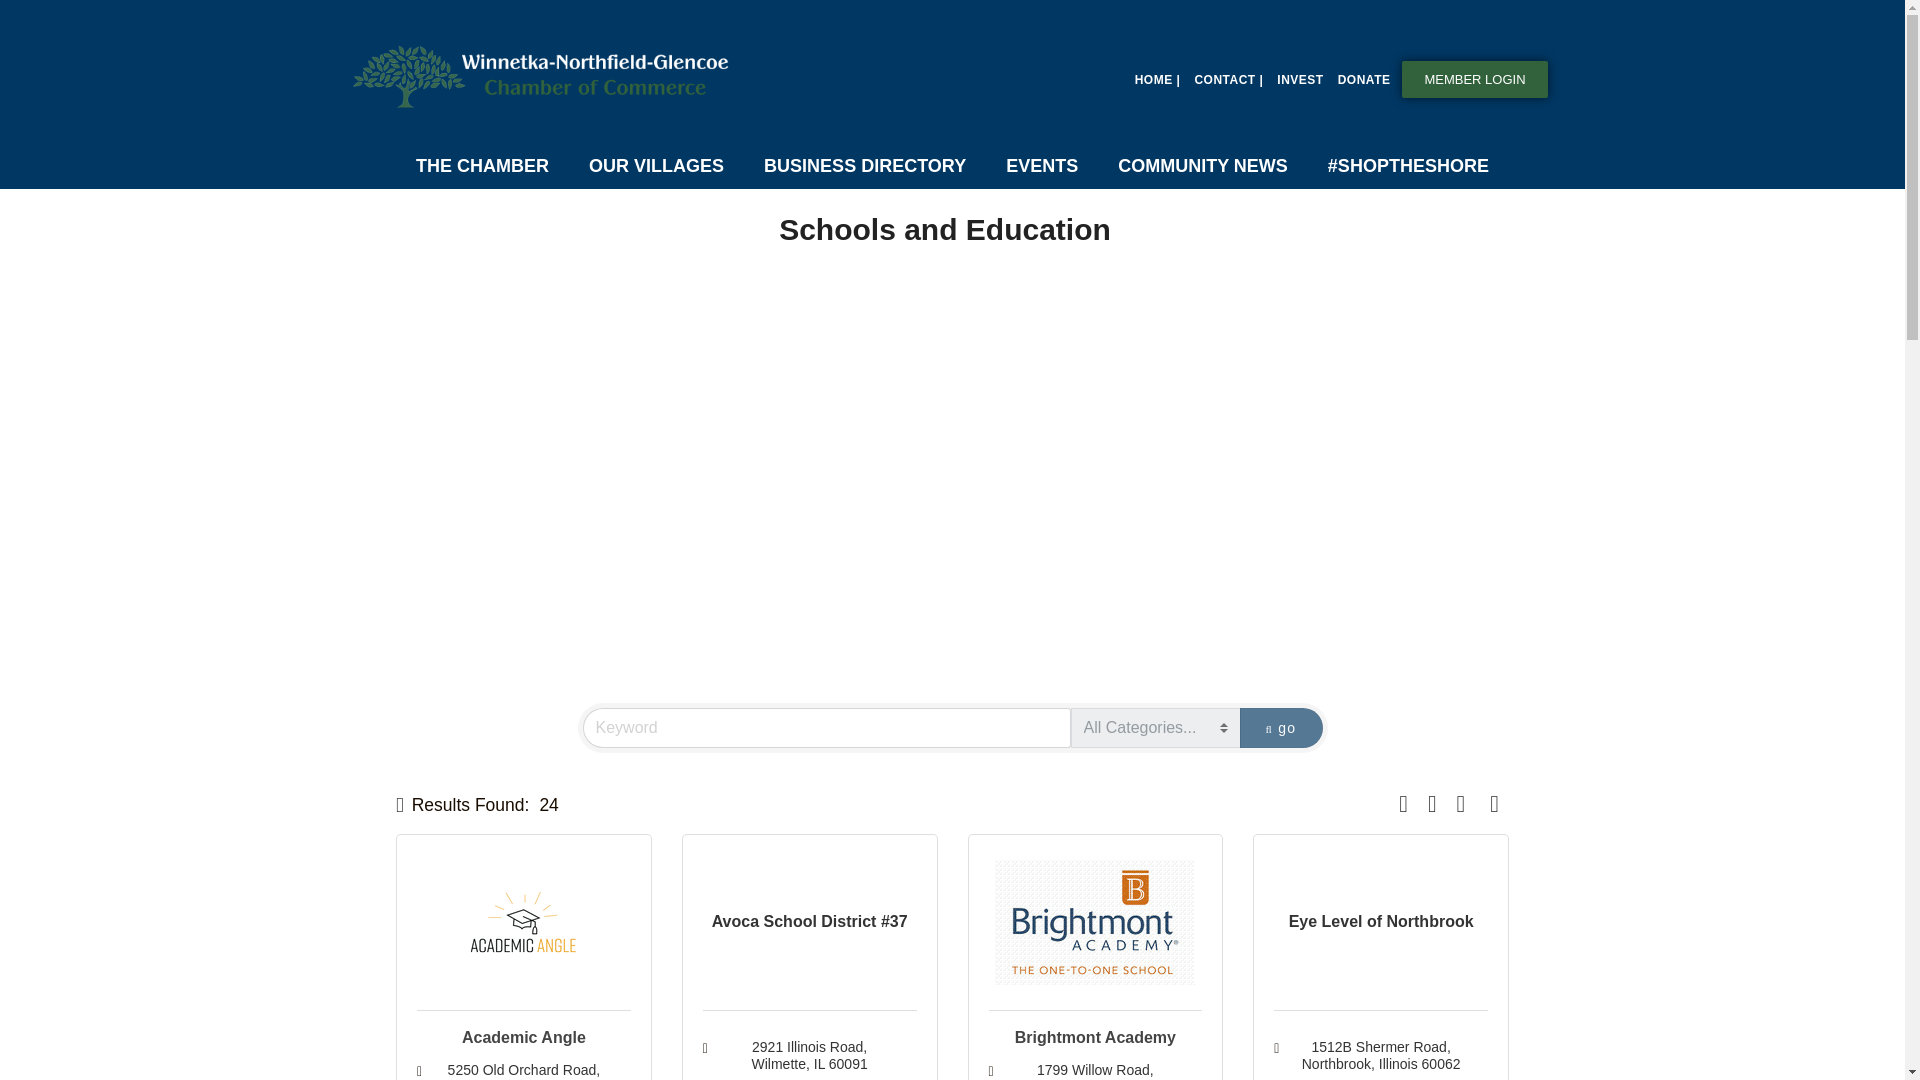 The height and width of the screenshot is (1080, 1920). I want to click on BUSINESS DIRECTORY, so click(865, 166).